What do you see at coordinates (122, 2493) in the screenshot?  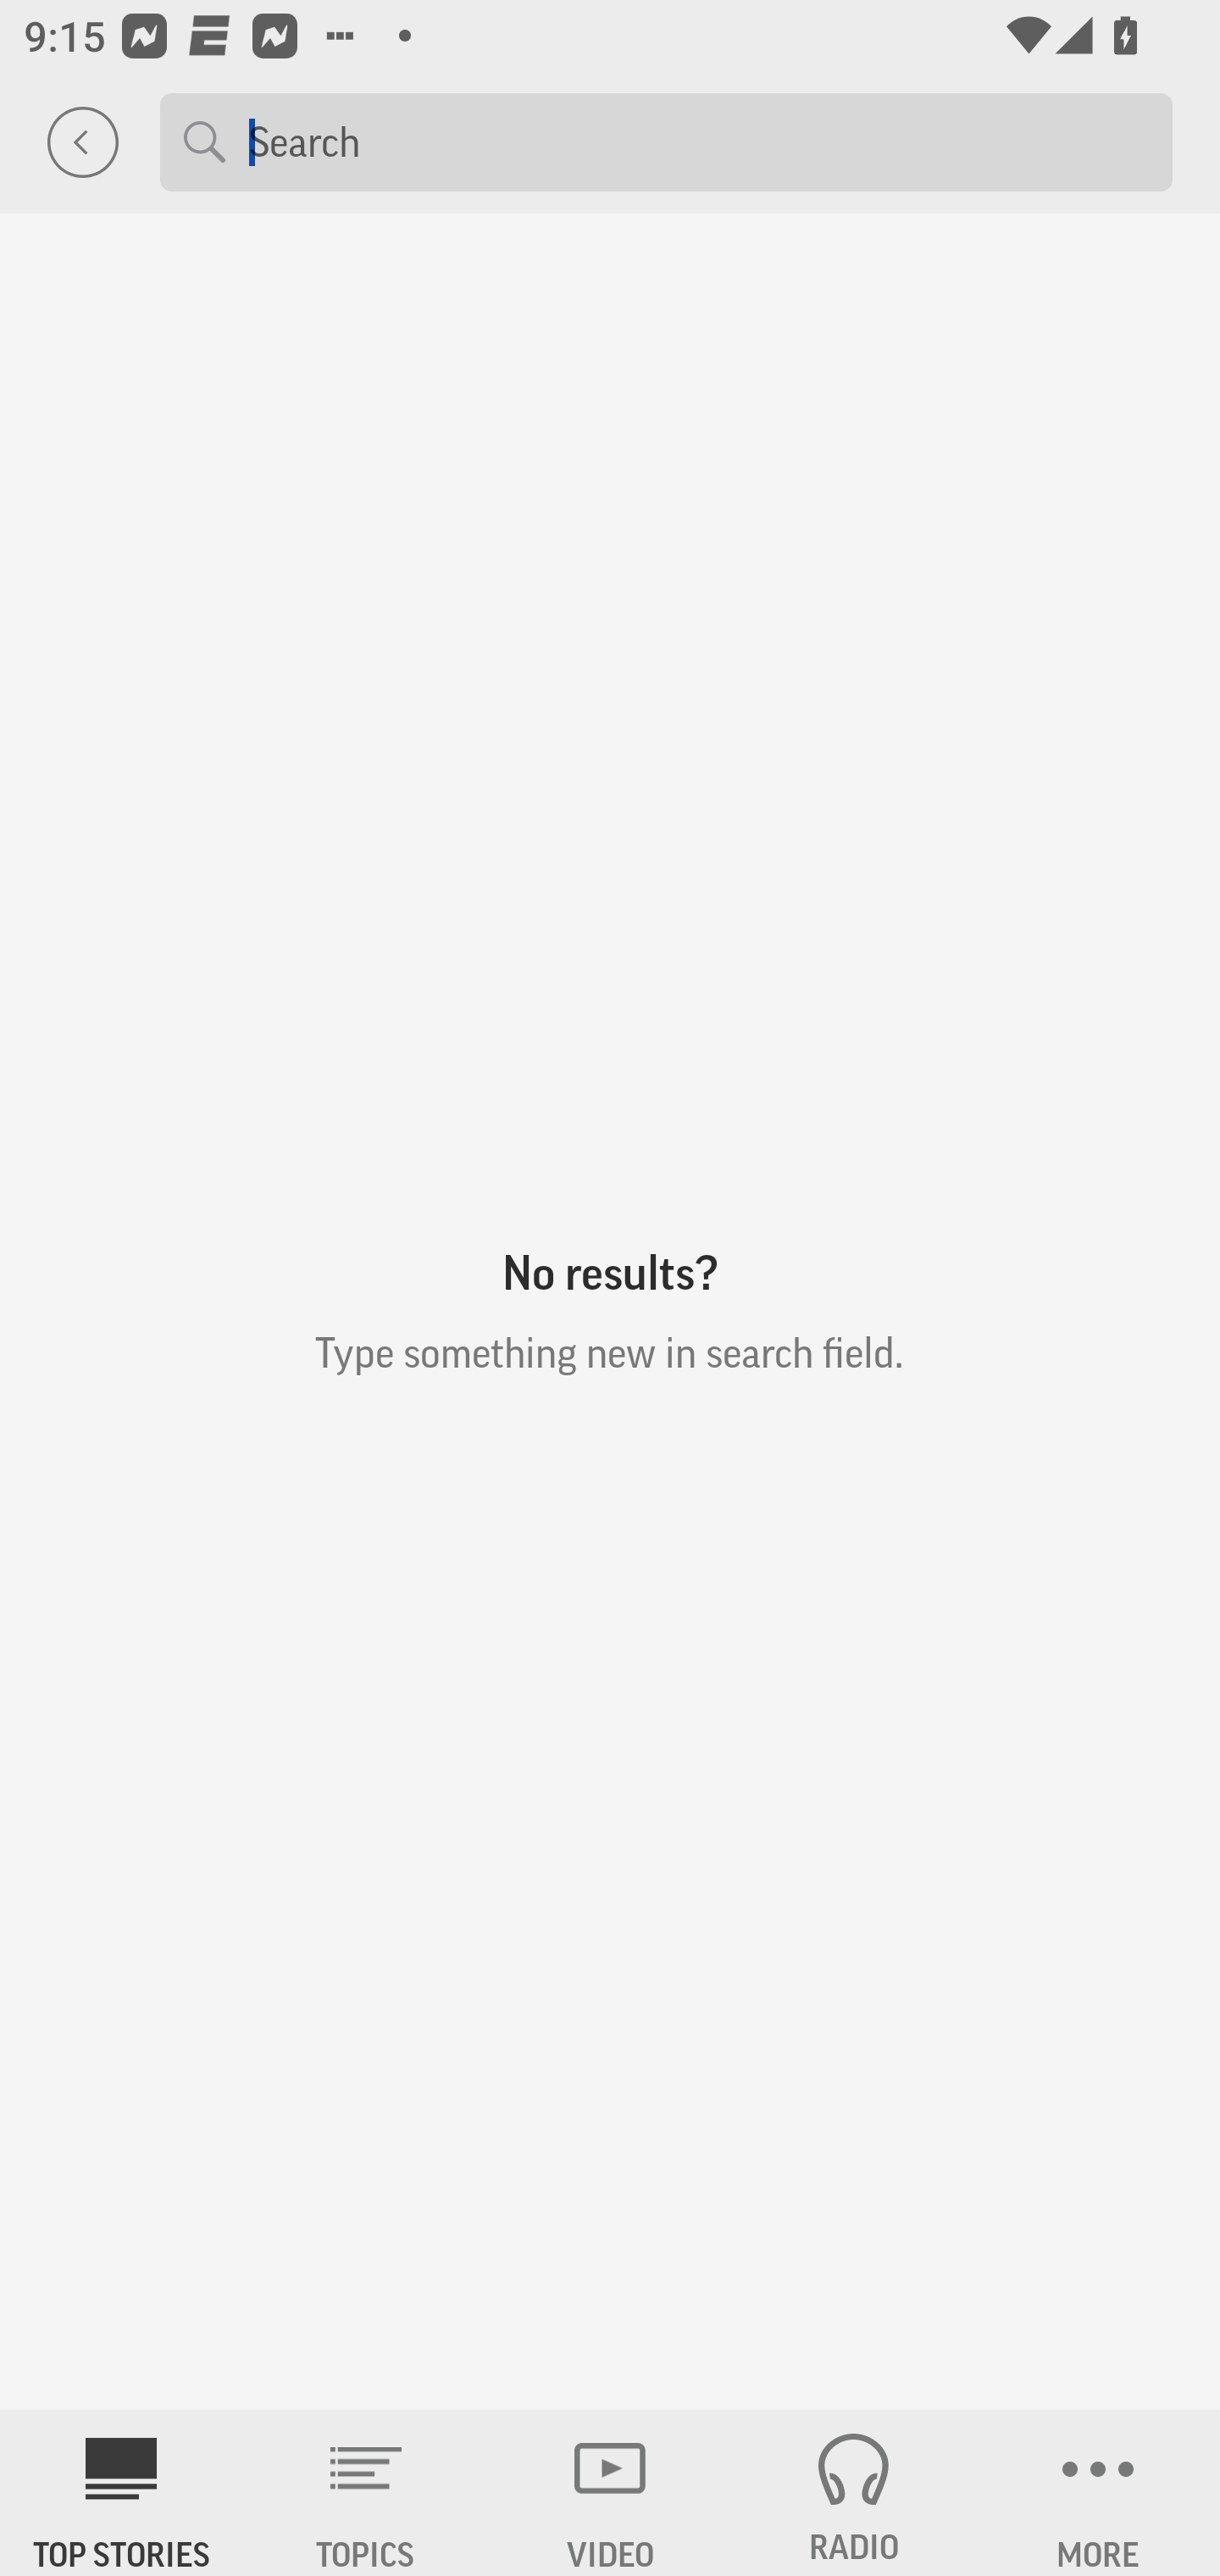 I see `AP News TOP STORIES` at bounding box center [122, 2493].